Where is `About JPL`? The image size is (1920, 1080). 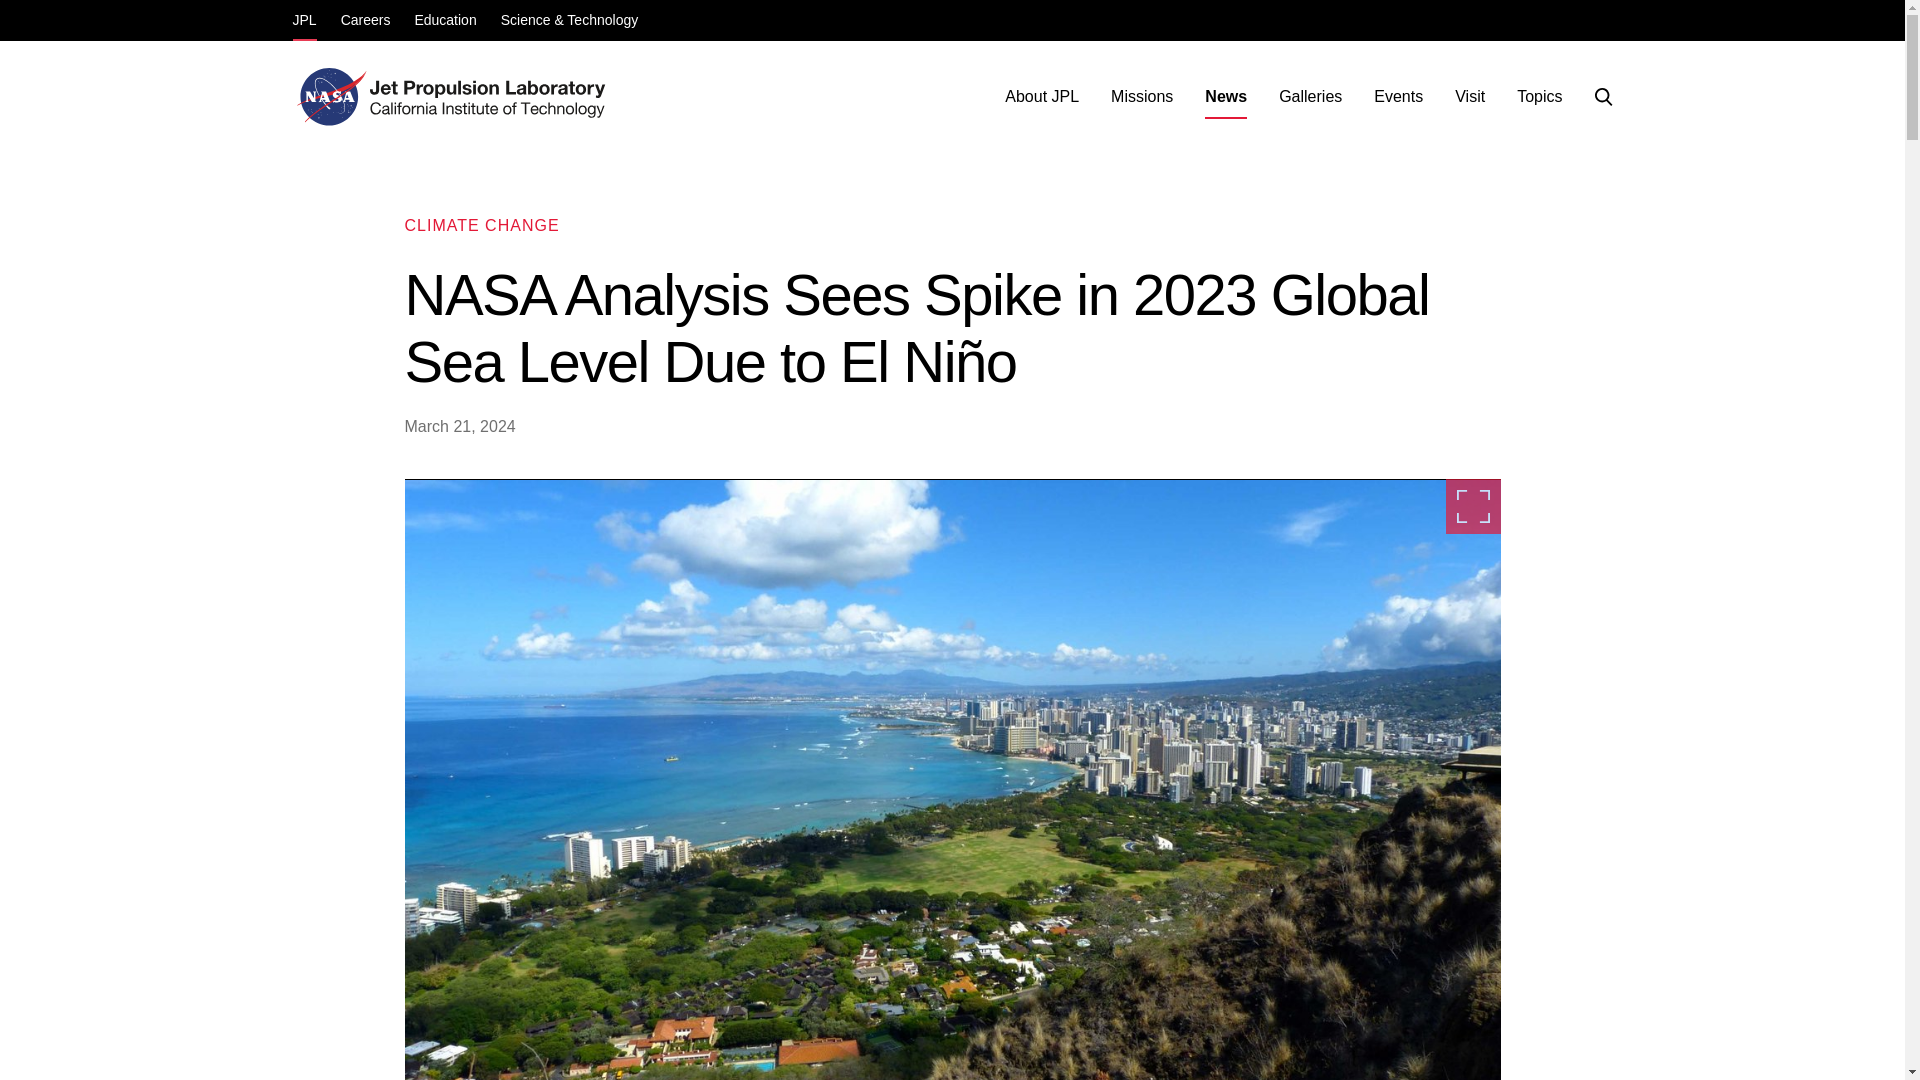
About JPL is located at coordinates (1041, 96).